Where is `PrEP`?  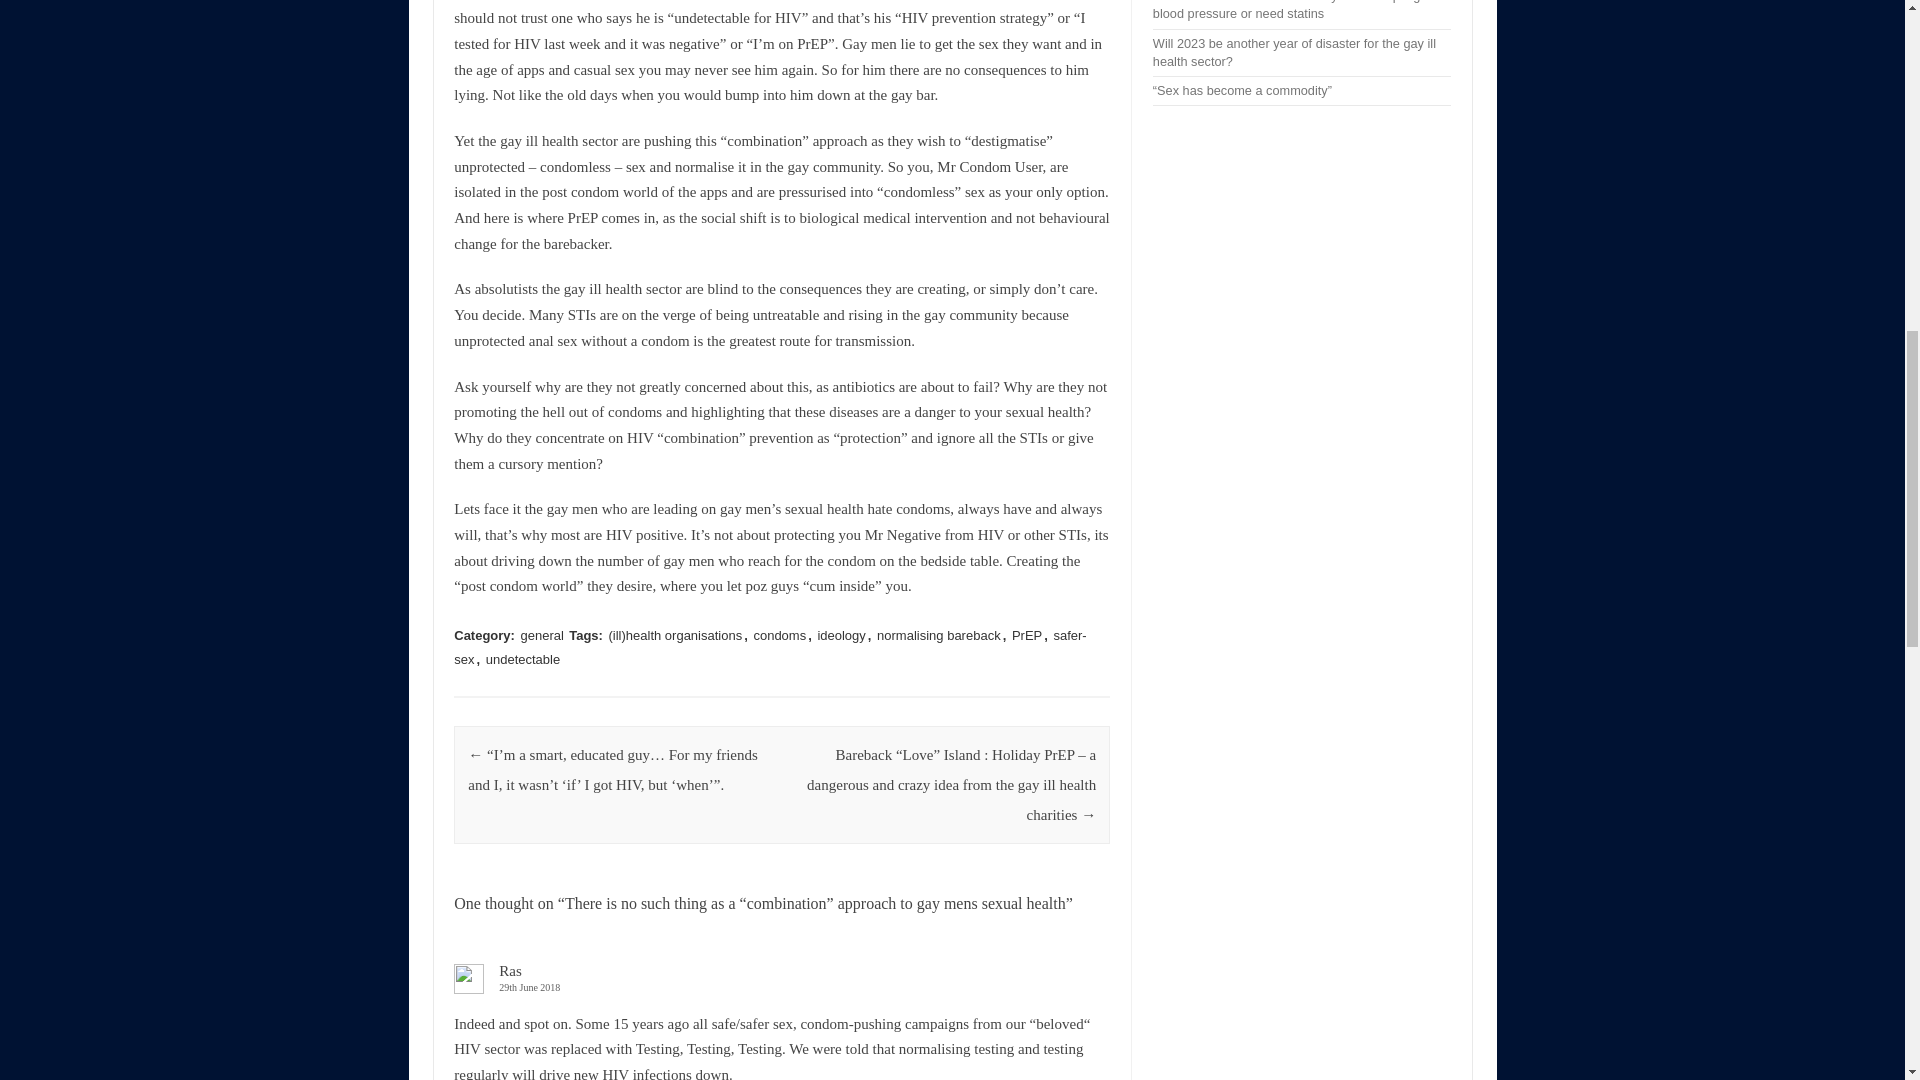 PrEP is located at coordinates (1026, 635).